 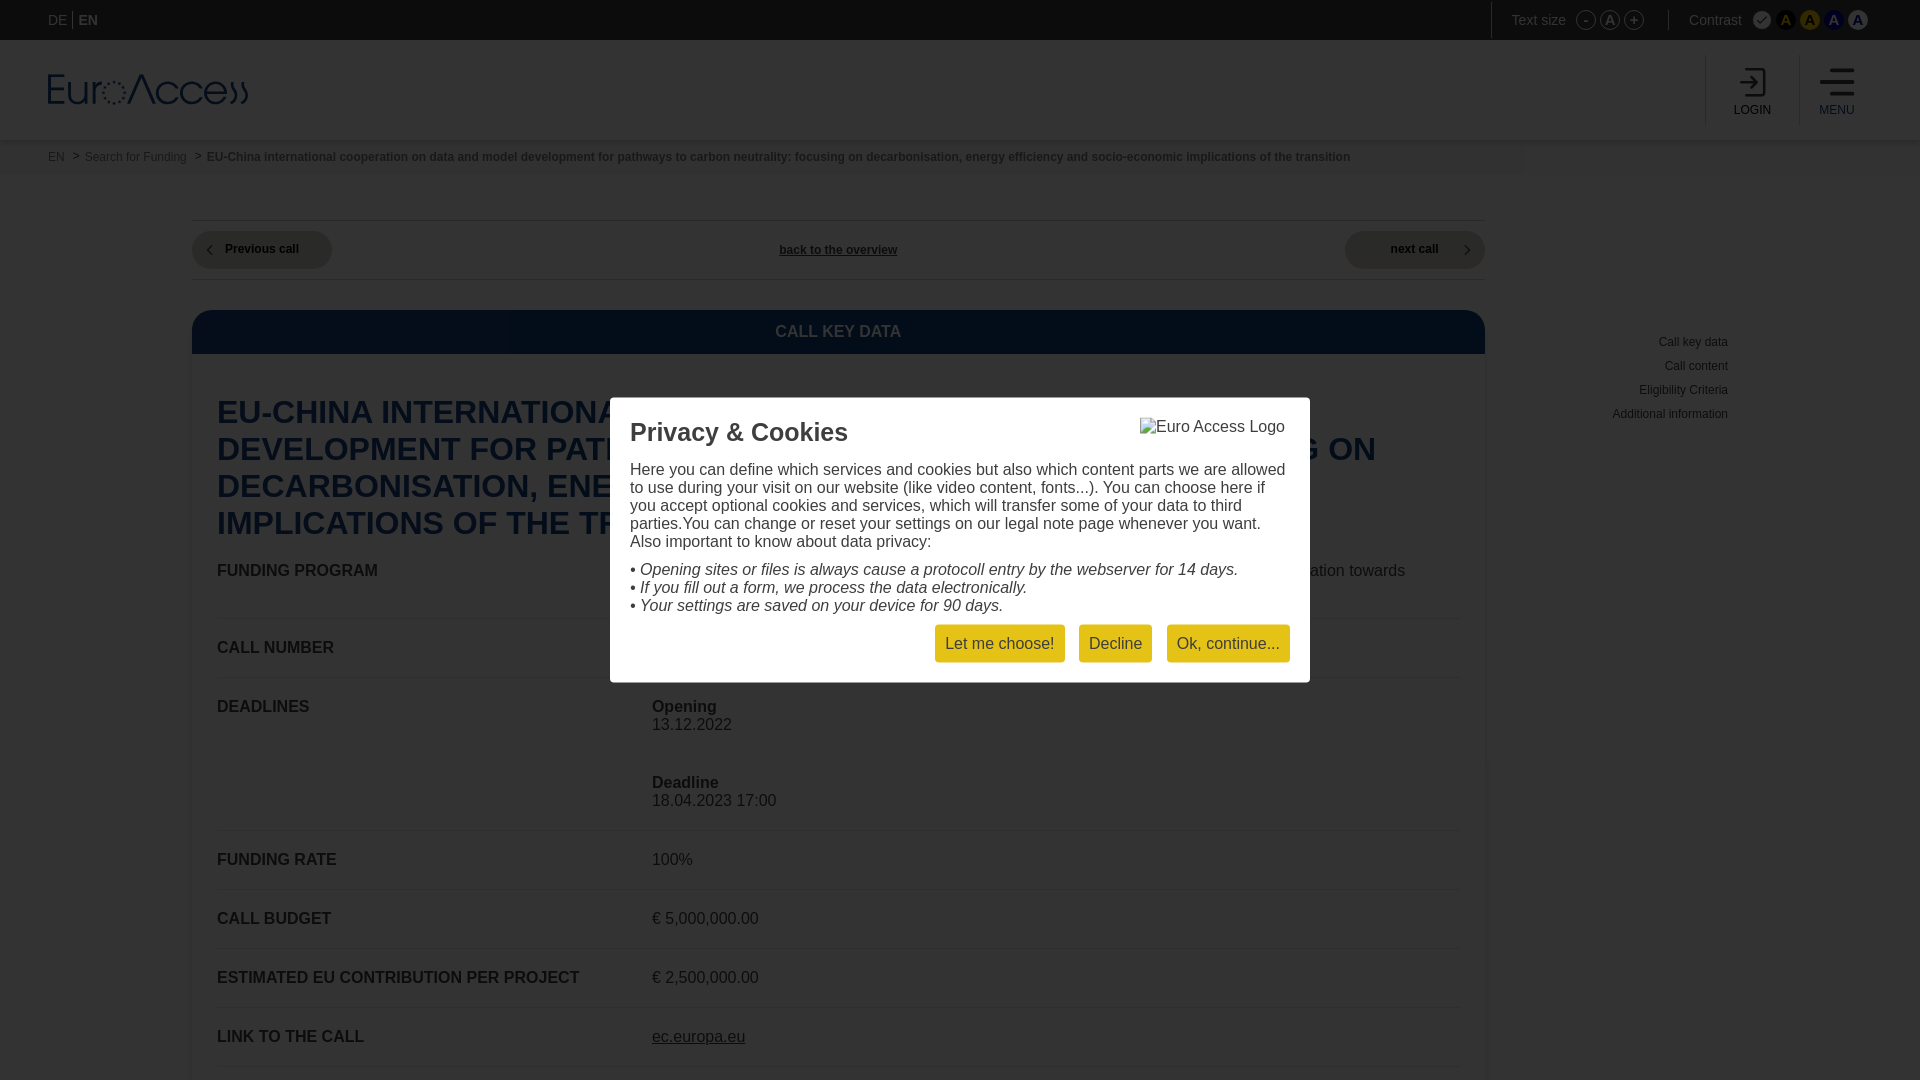 What do you see at coordinates (88, 20) in the screenshot?
I see `EN` at bounding box center [88, 20].